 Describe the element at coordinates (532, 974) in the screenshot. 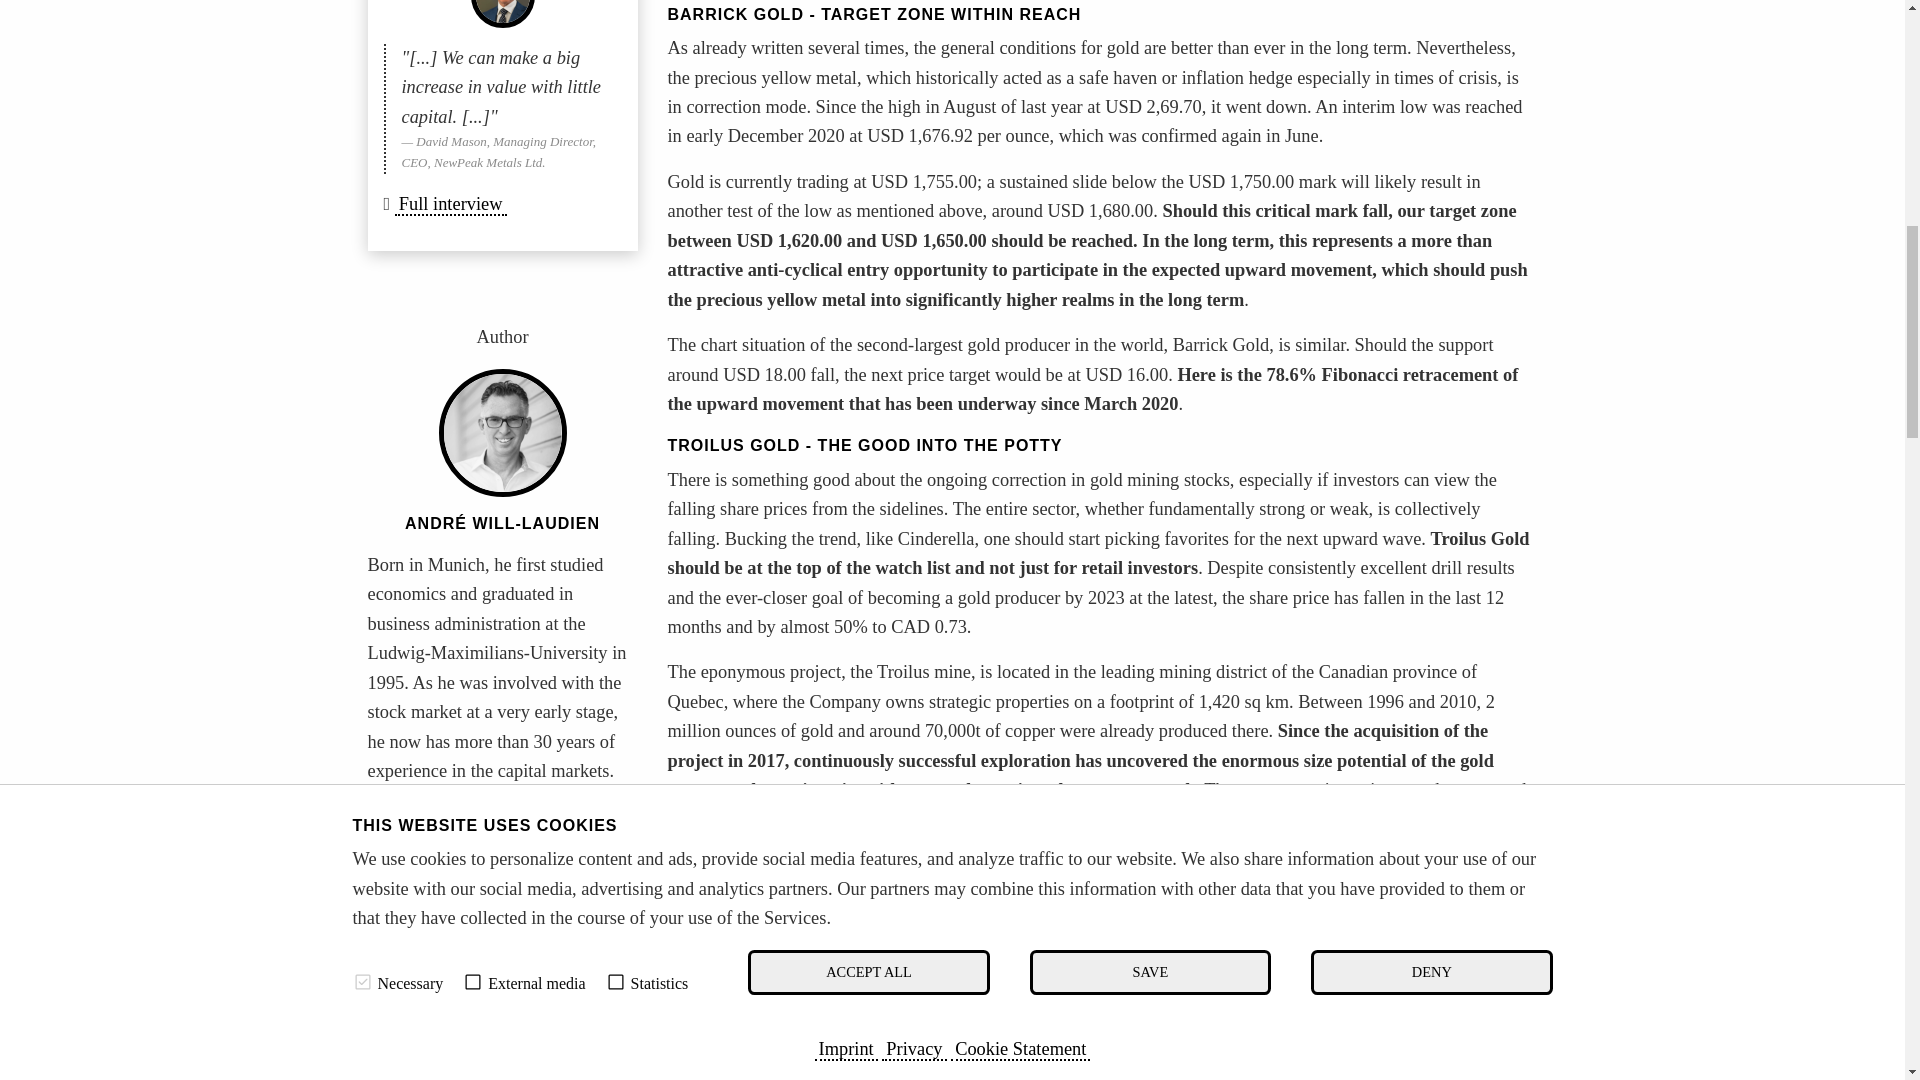

I see `CHIPS` at that location.